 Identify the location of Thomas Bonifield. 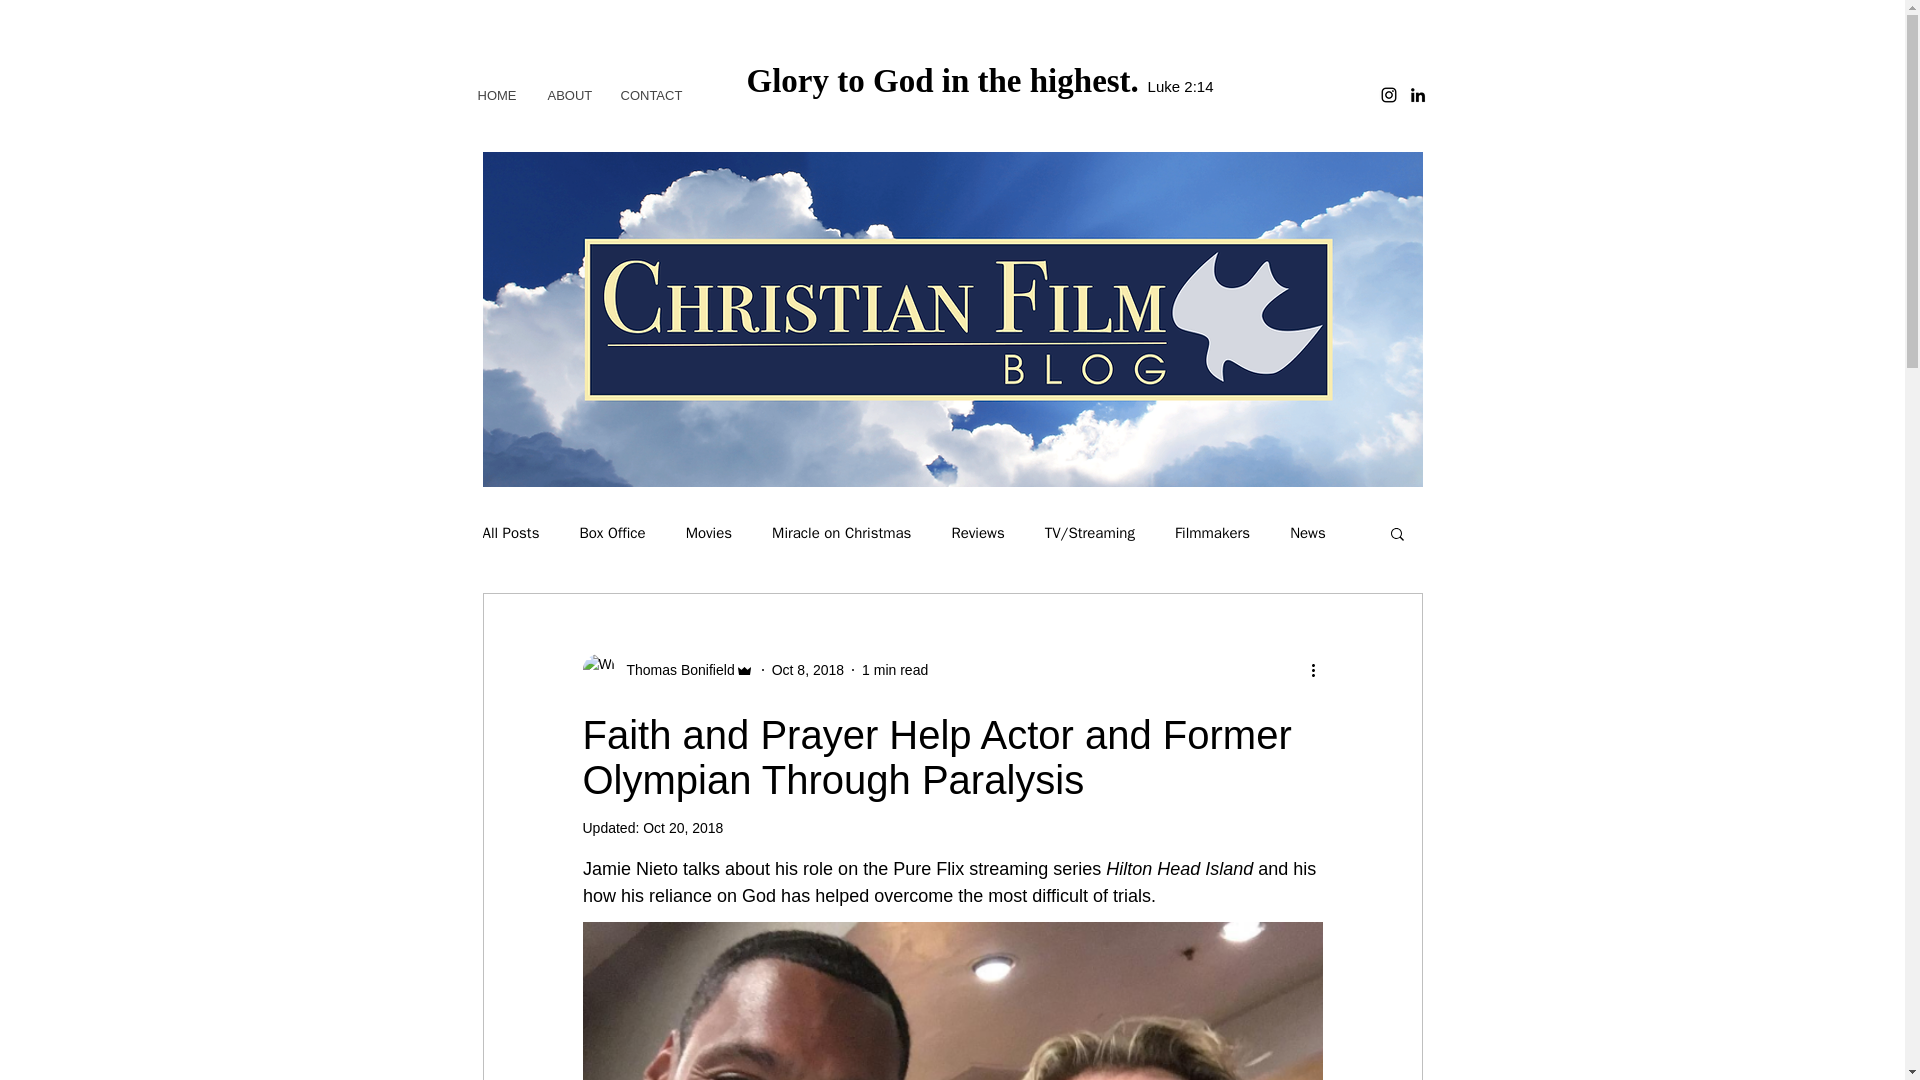
(674, 670).